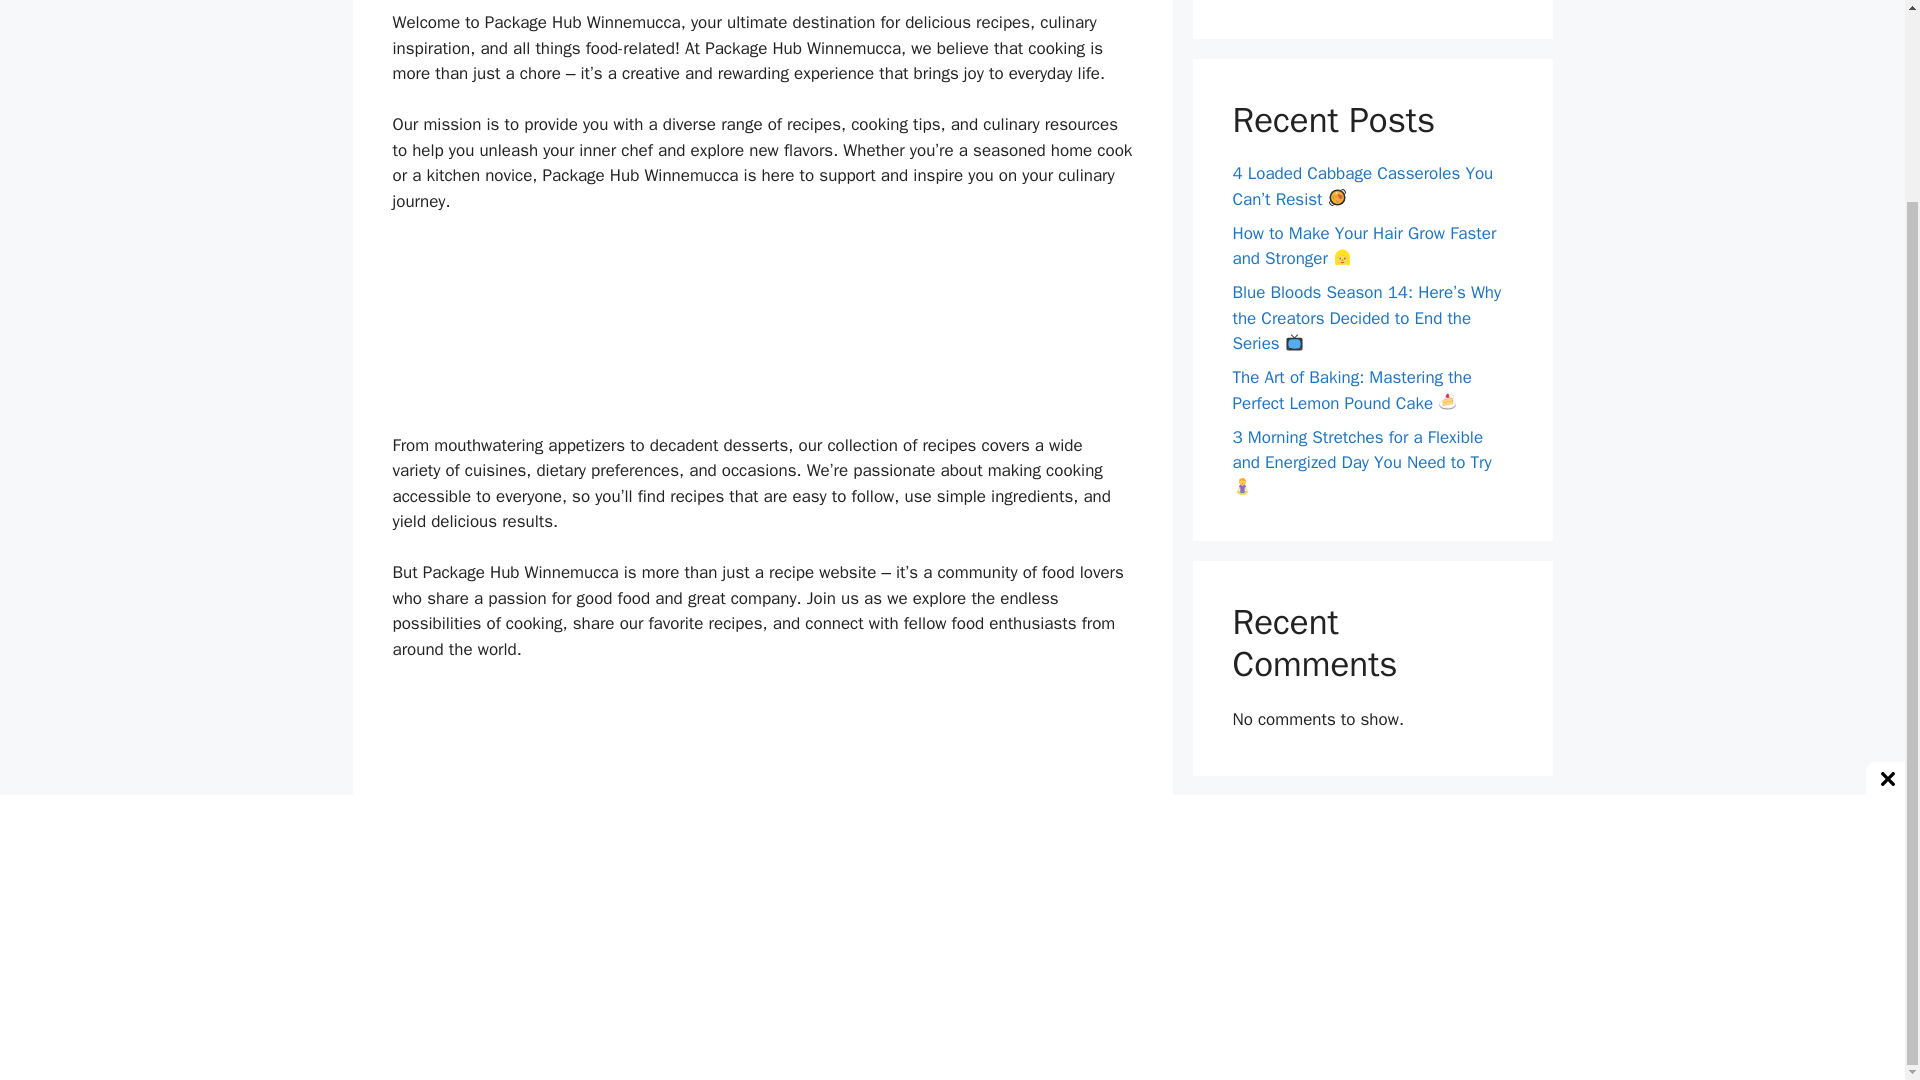 The height and width of the screenshot is (1080, 1920). Describe the element at coordinates (762, 780) in the screenshot. I see `Advertisement` at that location.